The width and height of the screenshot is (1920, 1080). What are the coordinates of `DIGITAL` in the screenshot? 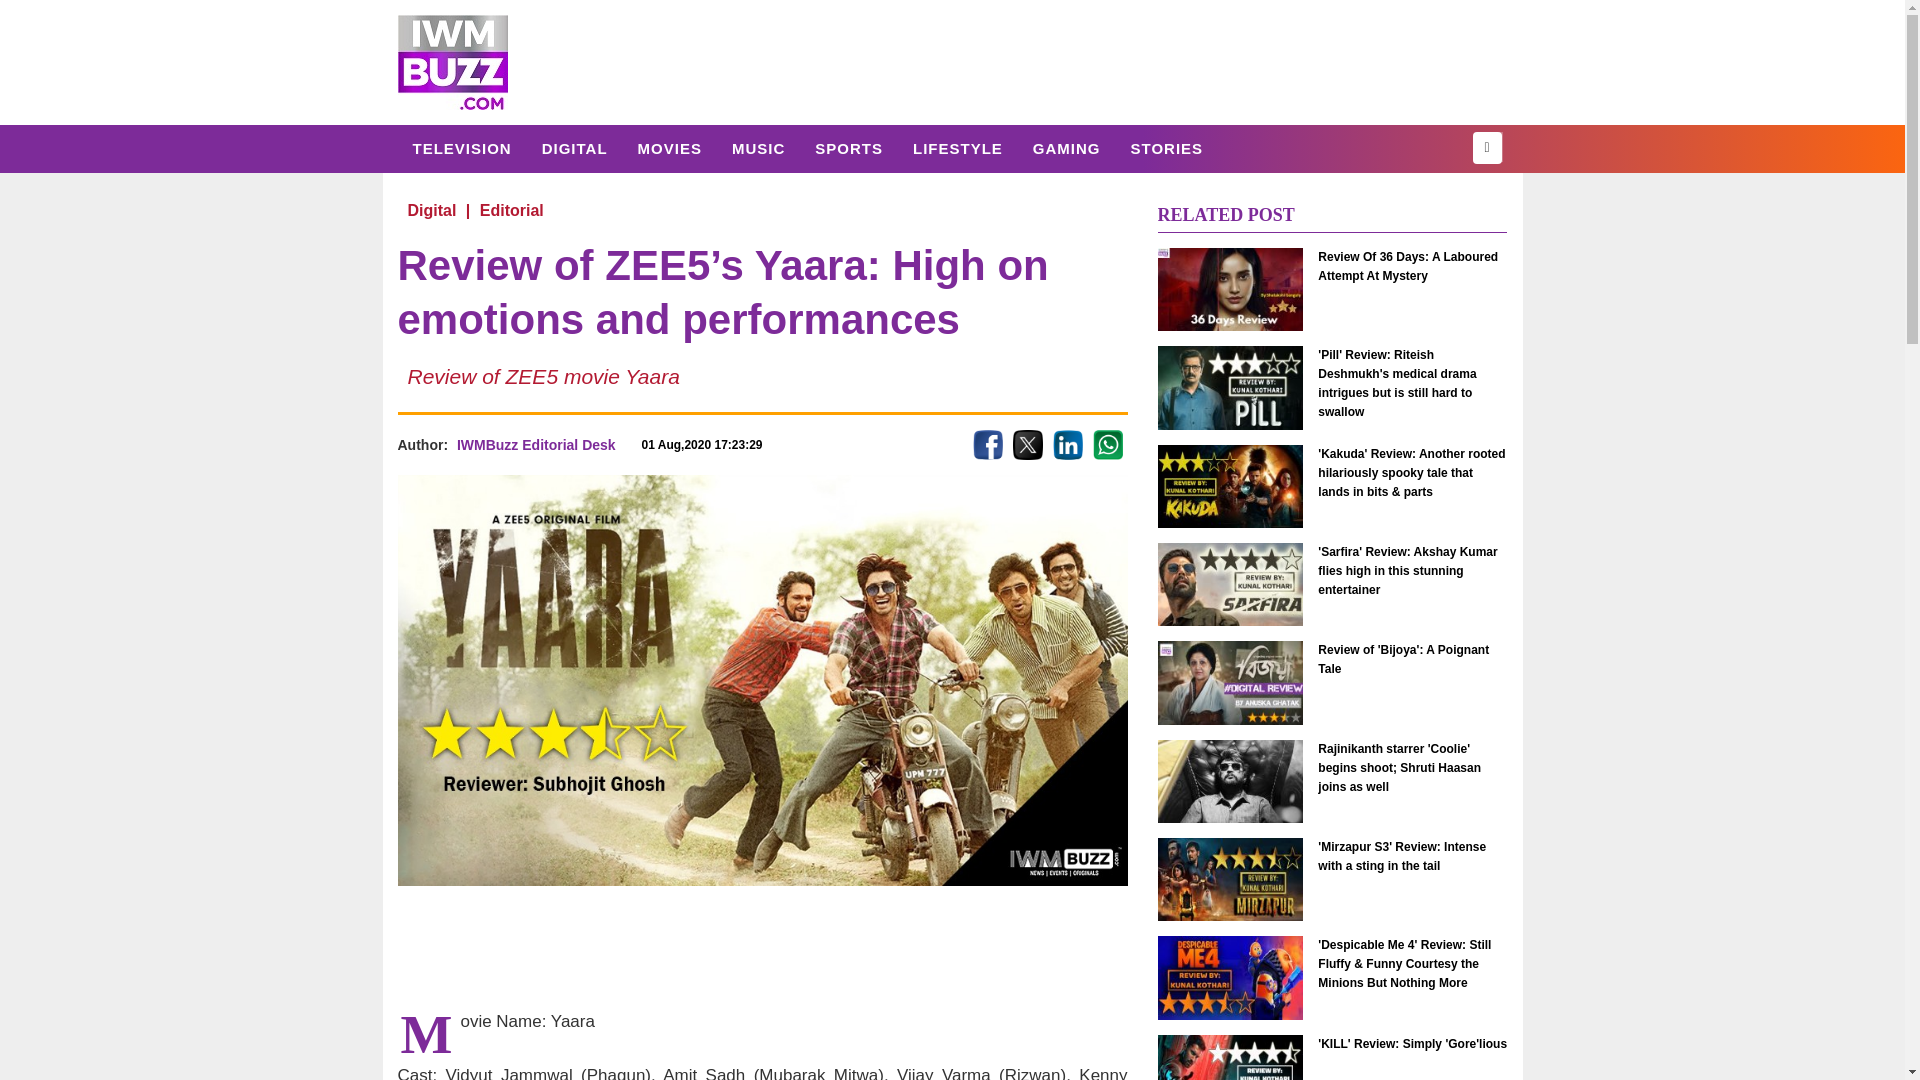 It's located at (574, 148).